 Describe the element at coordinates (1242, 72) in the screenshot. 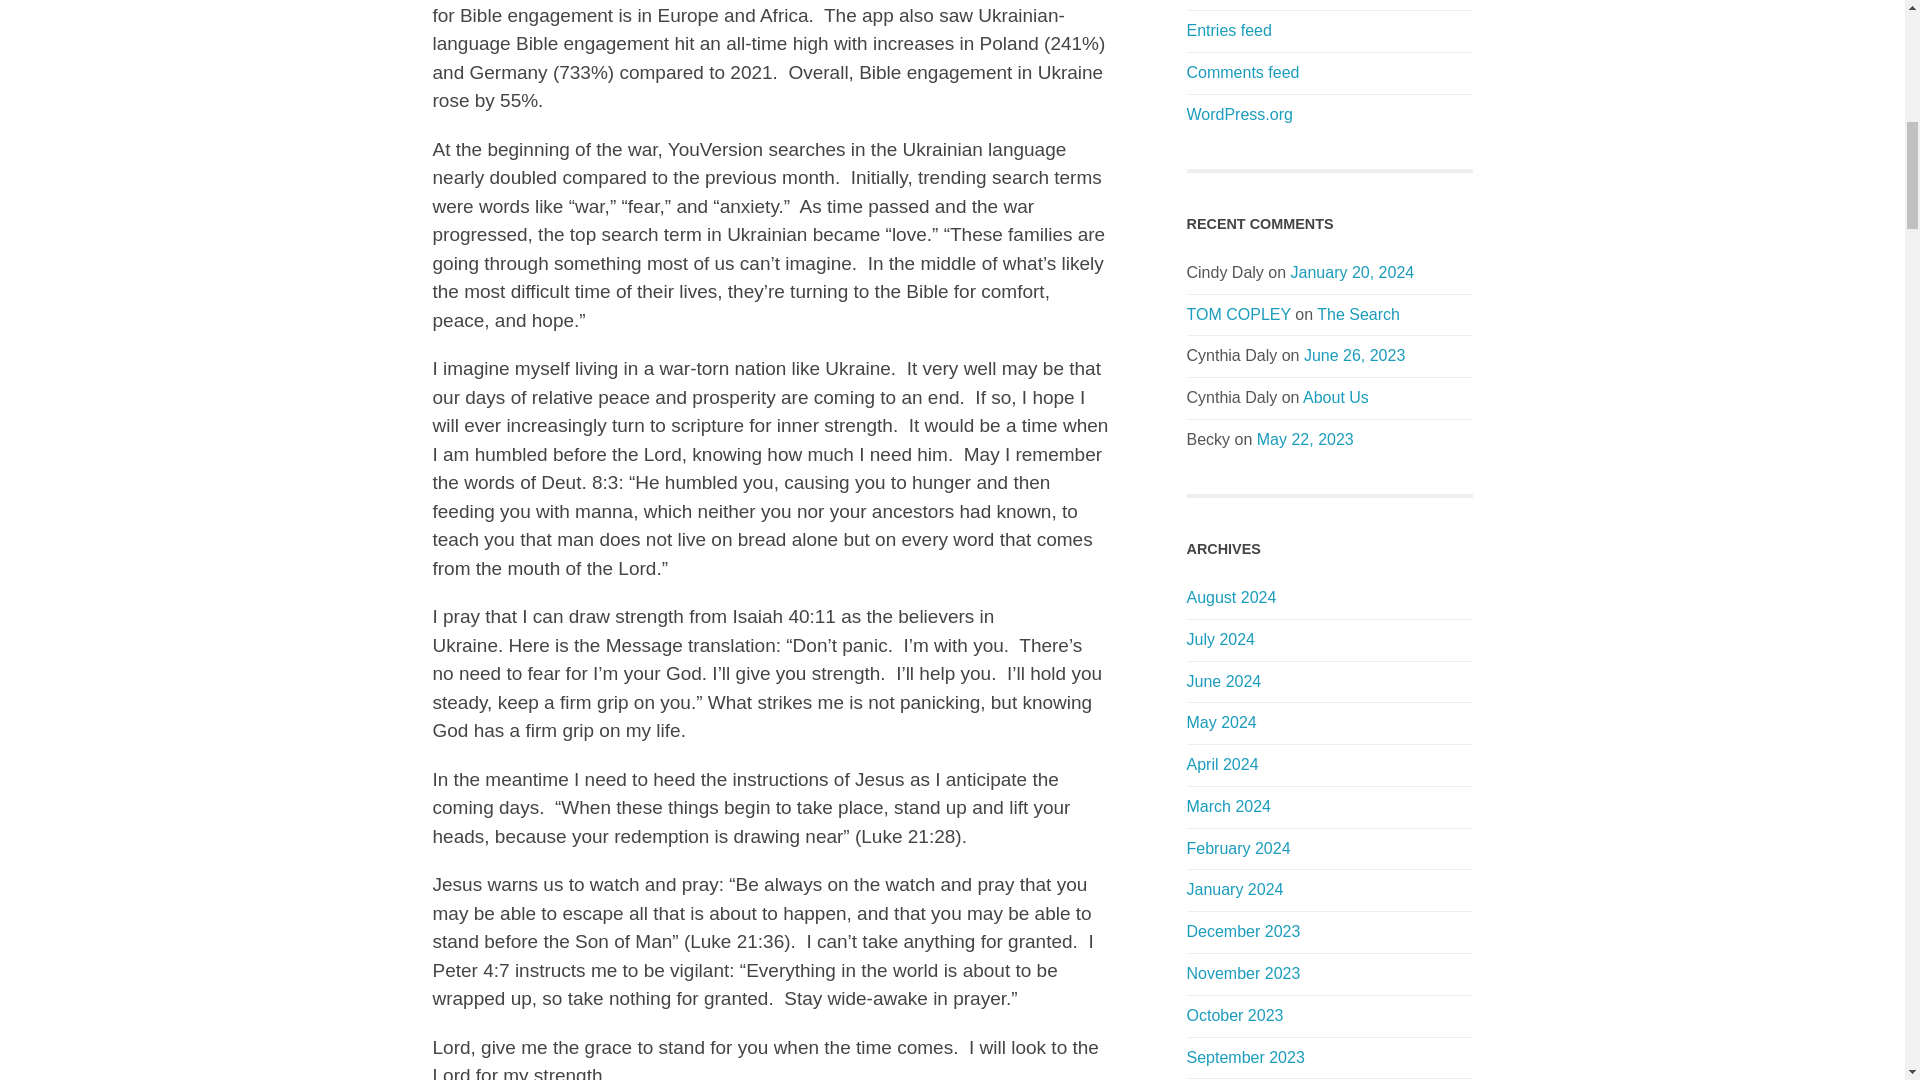

I see `Comments feed` at that location.